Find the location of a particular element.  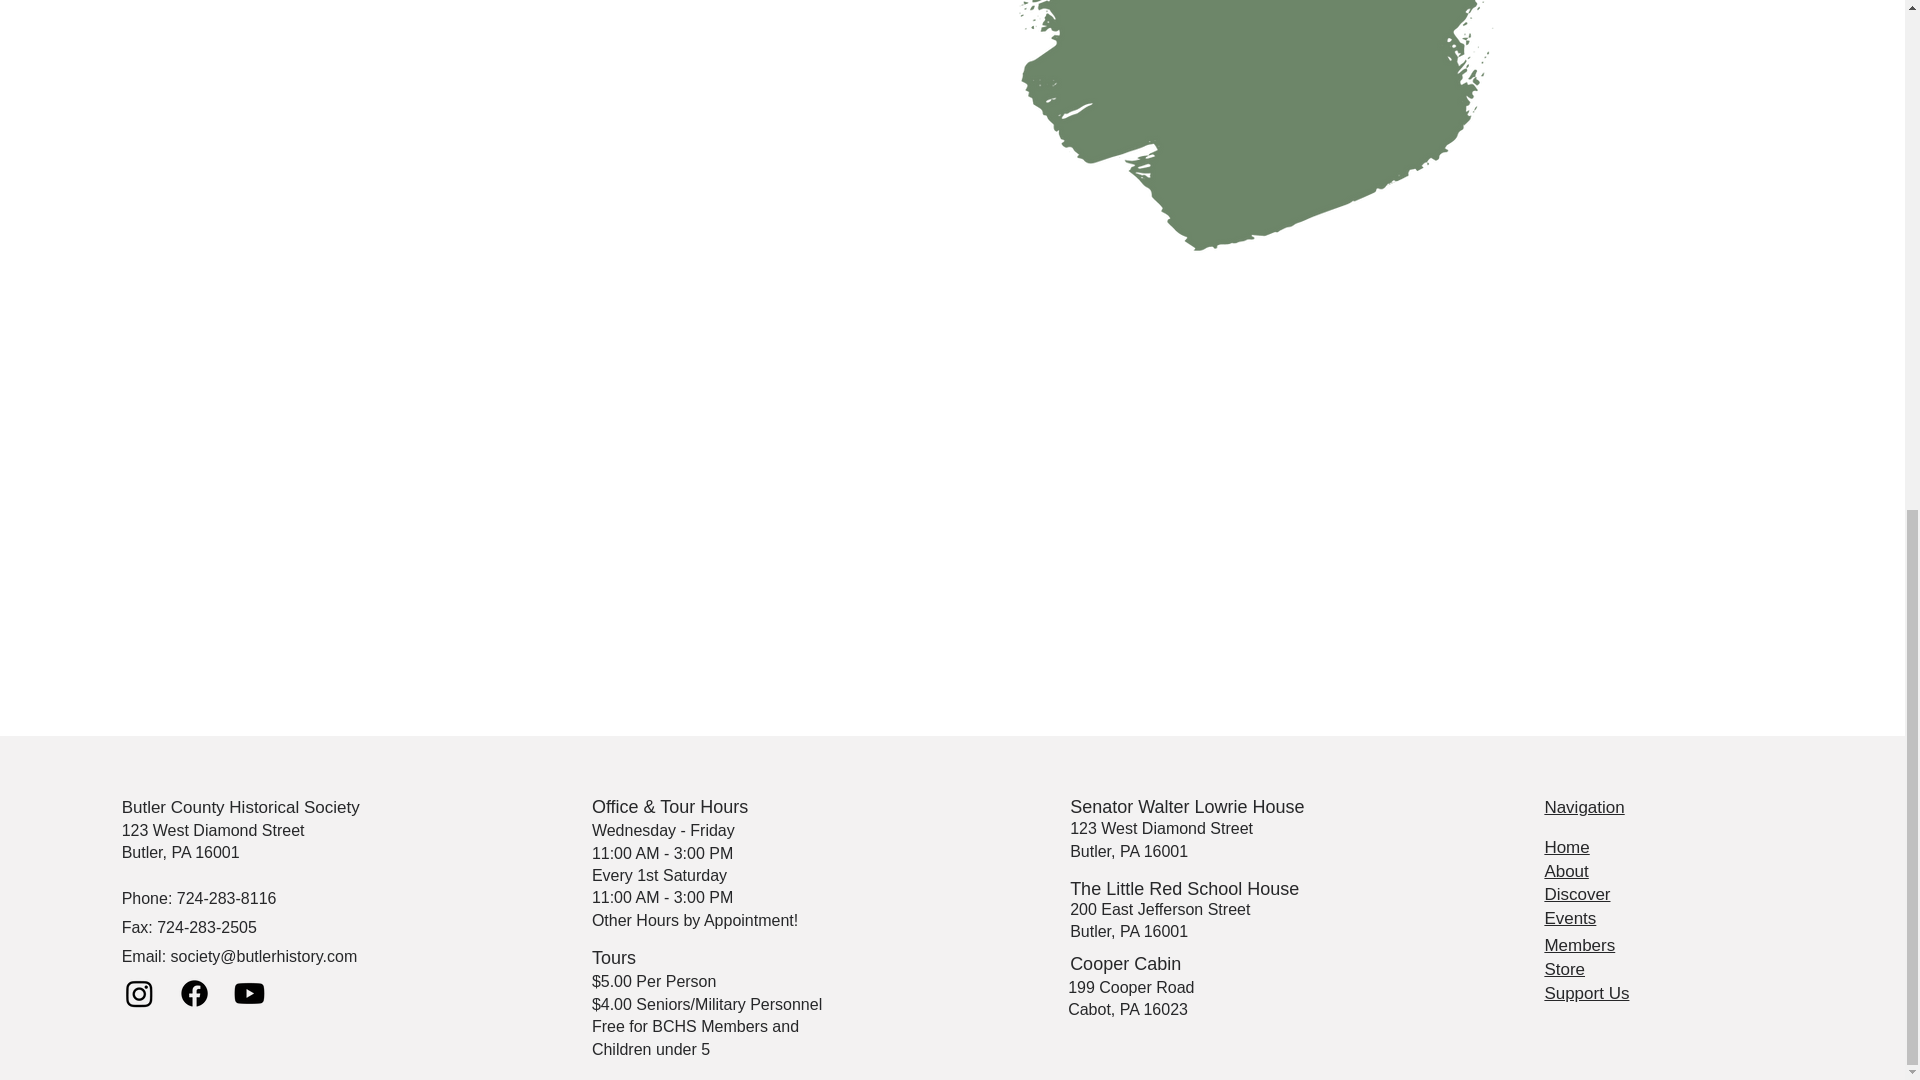

Events is located at coordinates (1569, 918).